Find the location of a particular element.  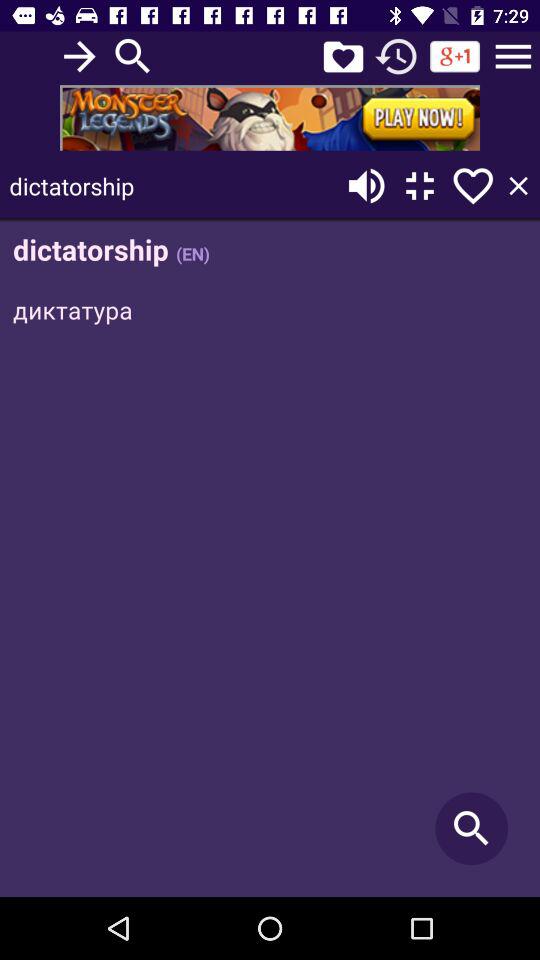

go to advertisement is located at coordinates (270, 118).